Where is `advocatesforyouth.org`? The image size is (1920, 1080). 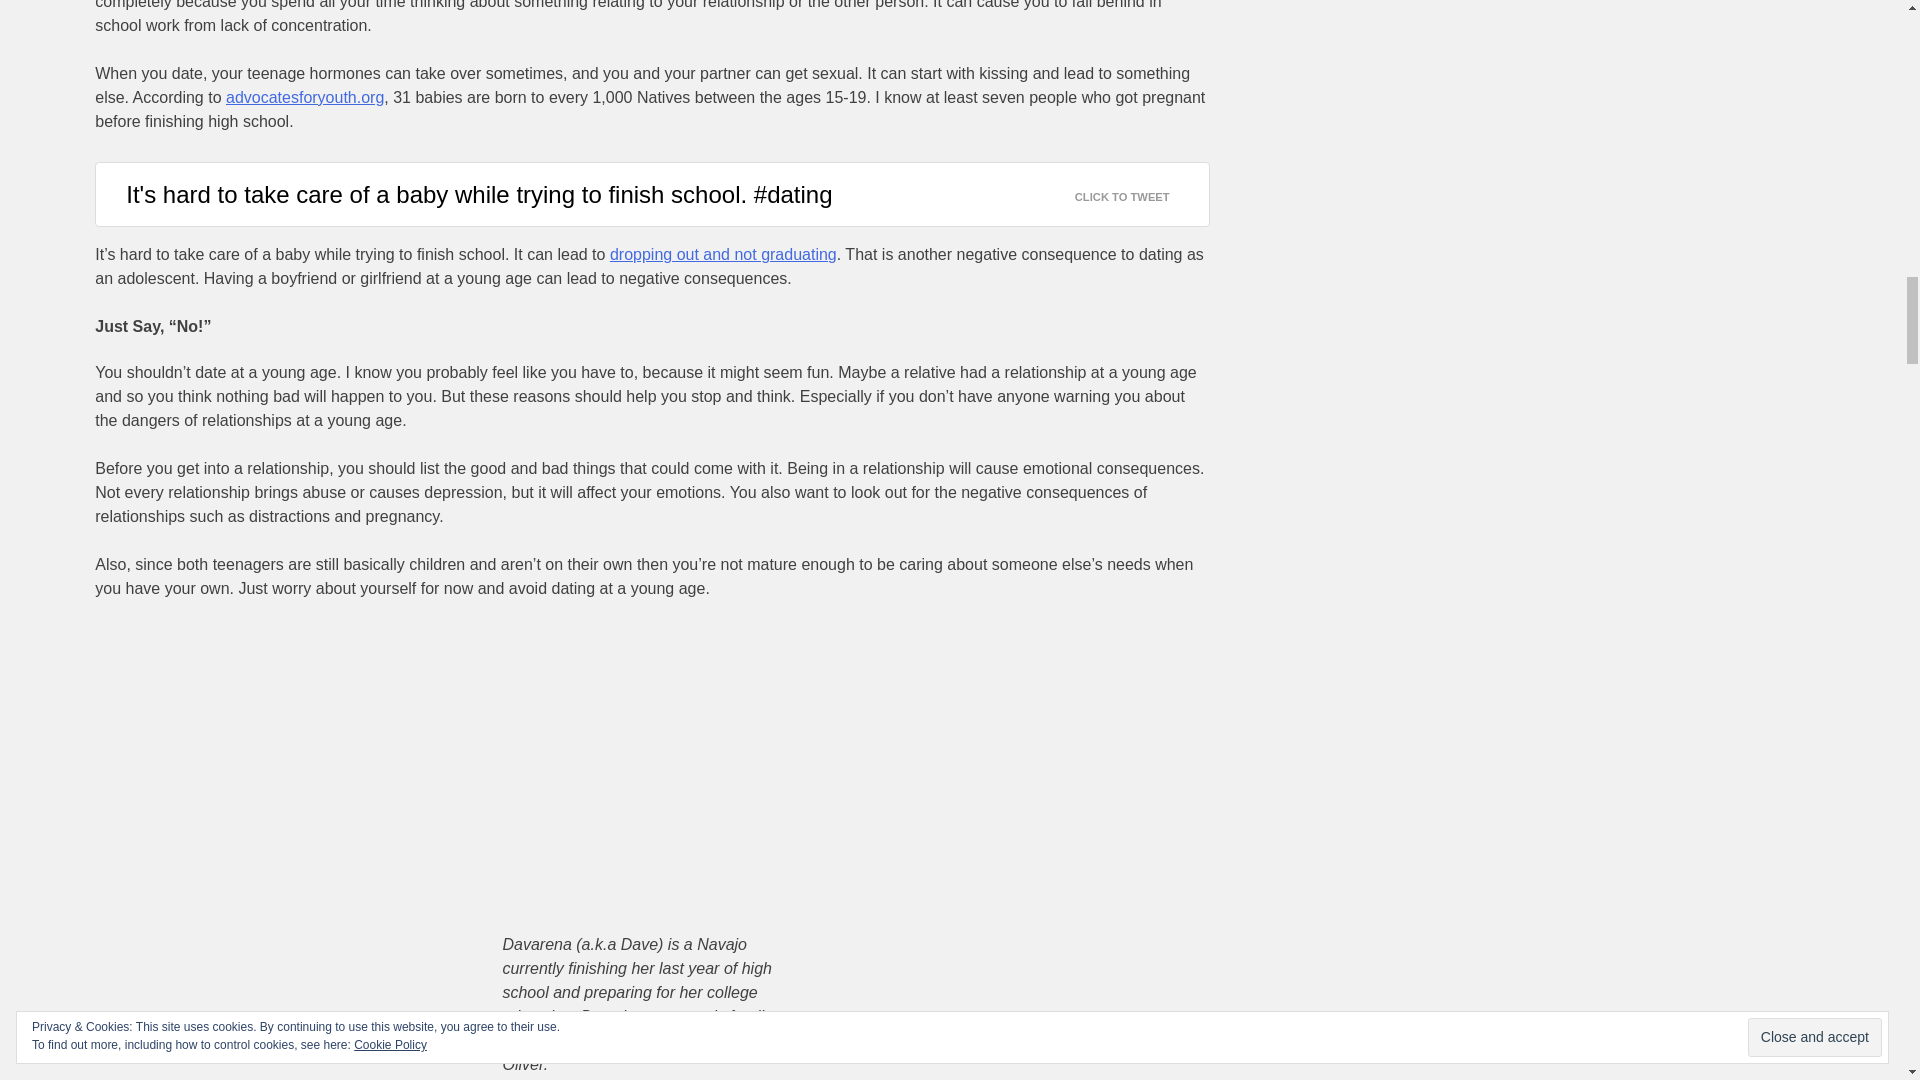 advocatesforyouth.org is located at coordinates (305, 96).